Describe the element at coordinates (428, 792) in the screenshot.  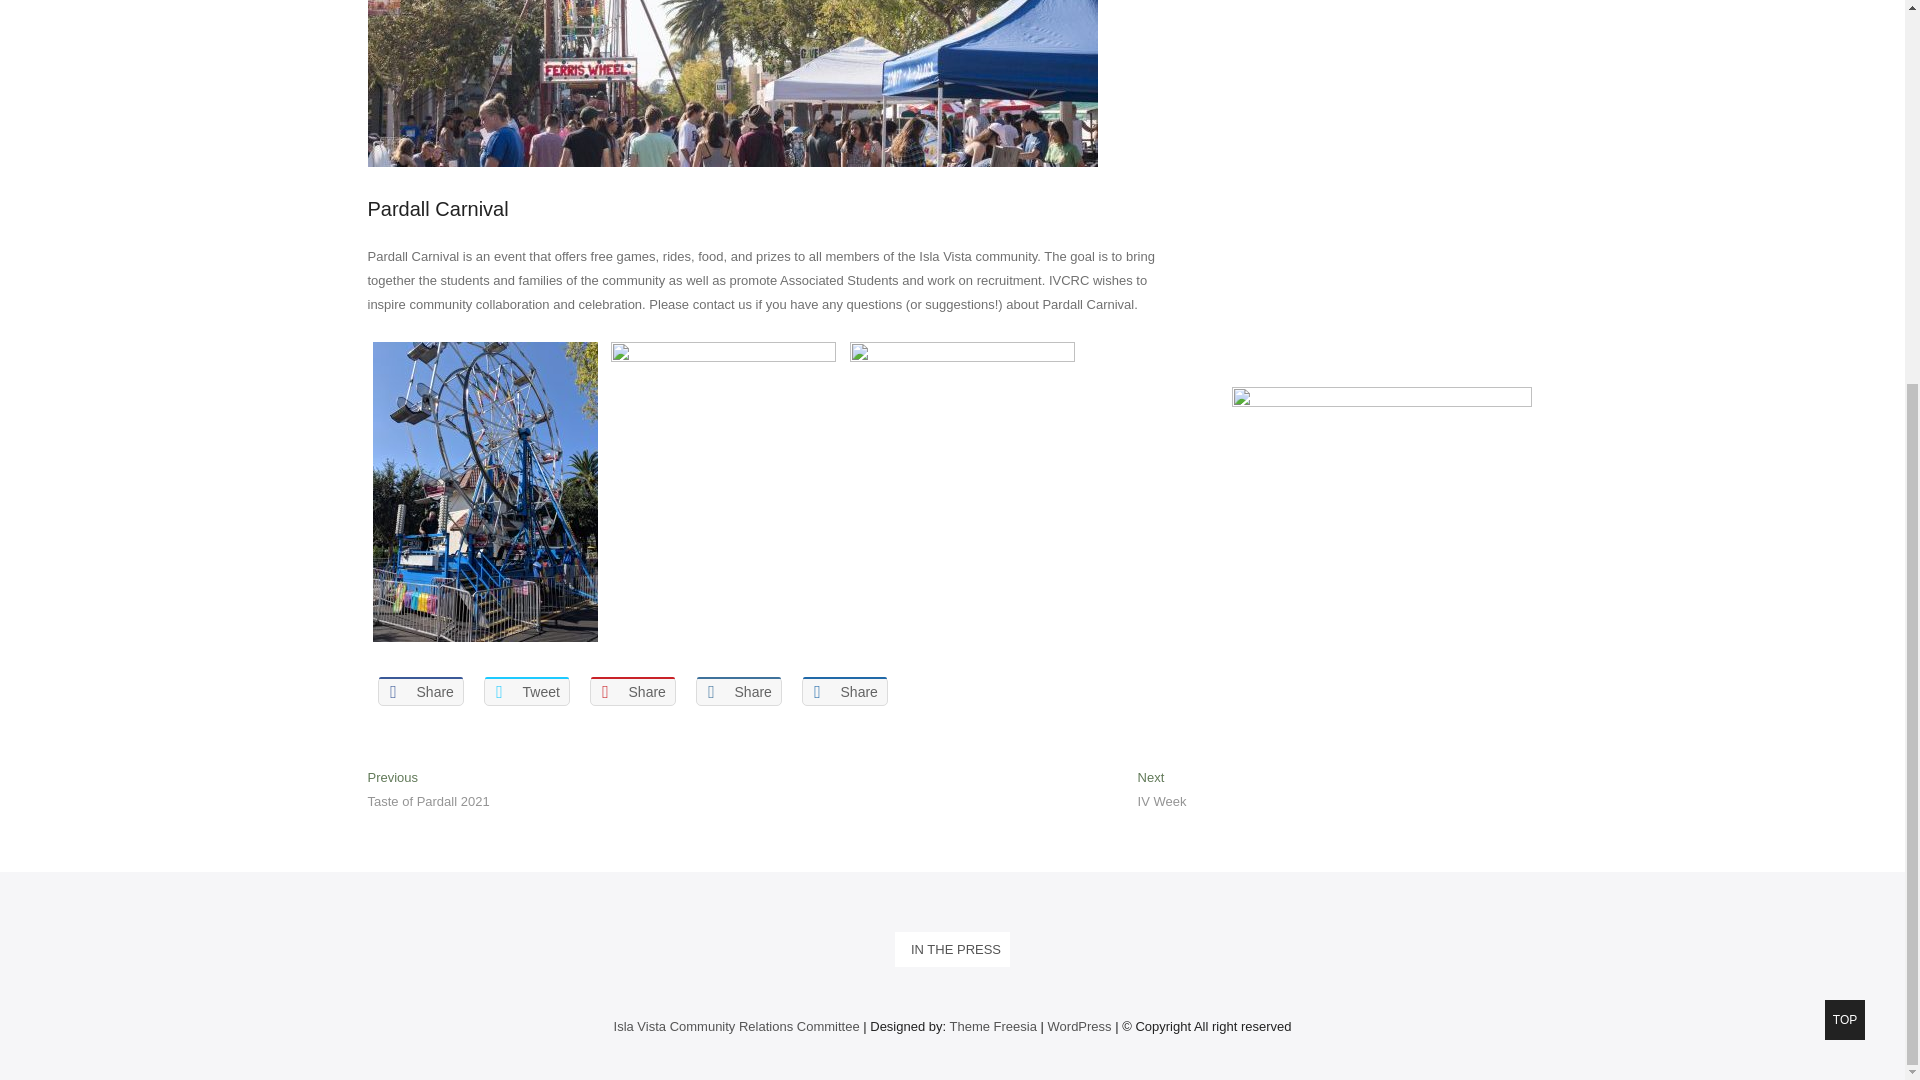
I see `Share on Pinterest` at that location.